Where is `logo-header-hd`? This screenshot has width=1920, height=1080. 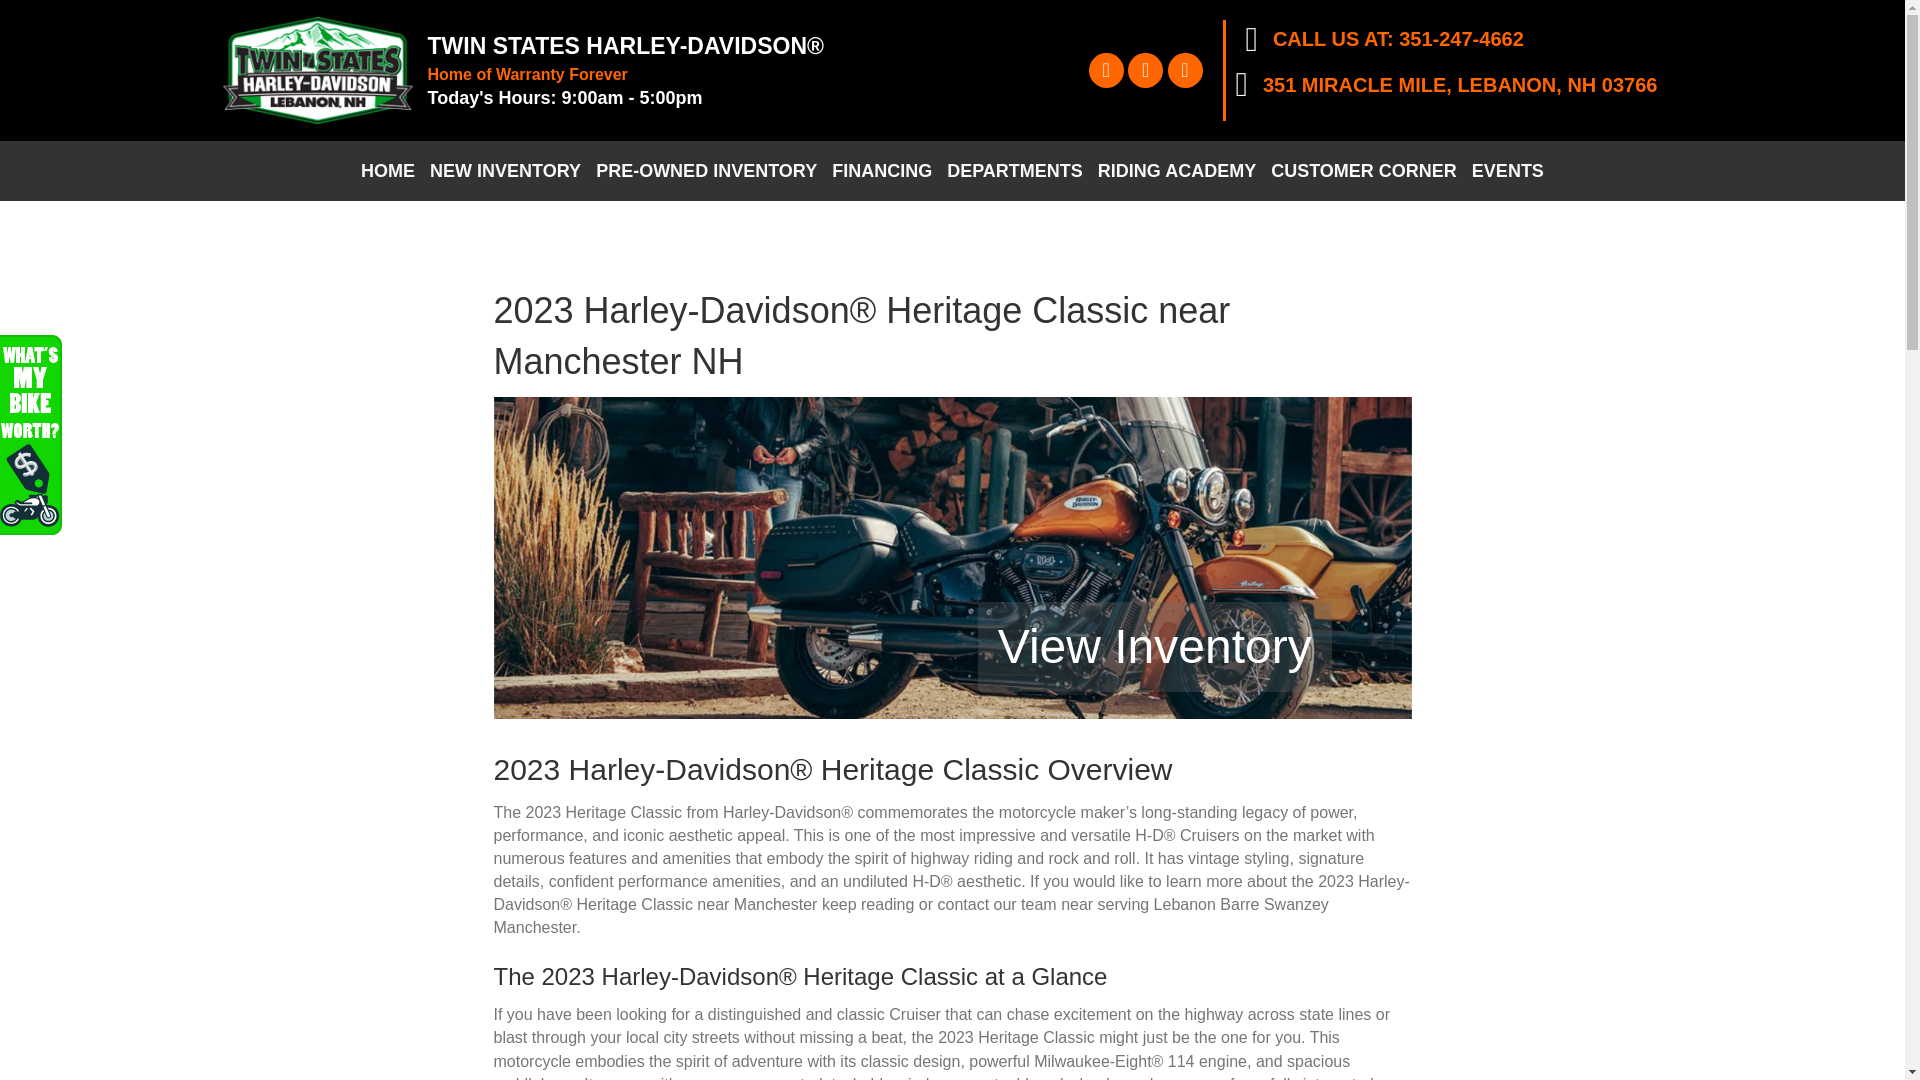
logo-header-hd is located at coordinates (317, 70).